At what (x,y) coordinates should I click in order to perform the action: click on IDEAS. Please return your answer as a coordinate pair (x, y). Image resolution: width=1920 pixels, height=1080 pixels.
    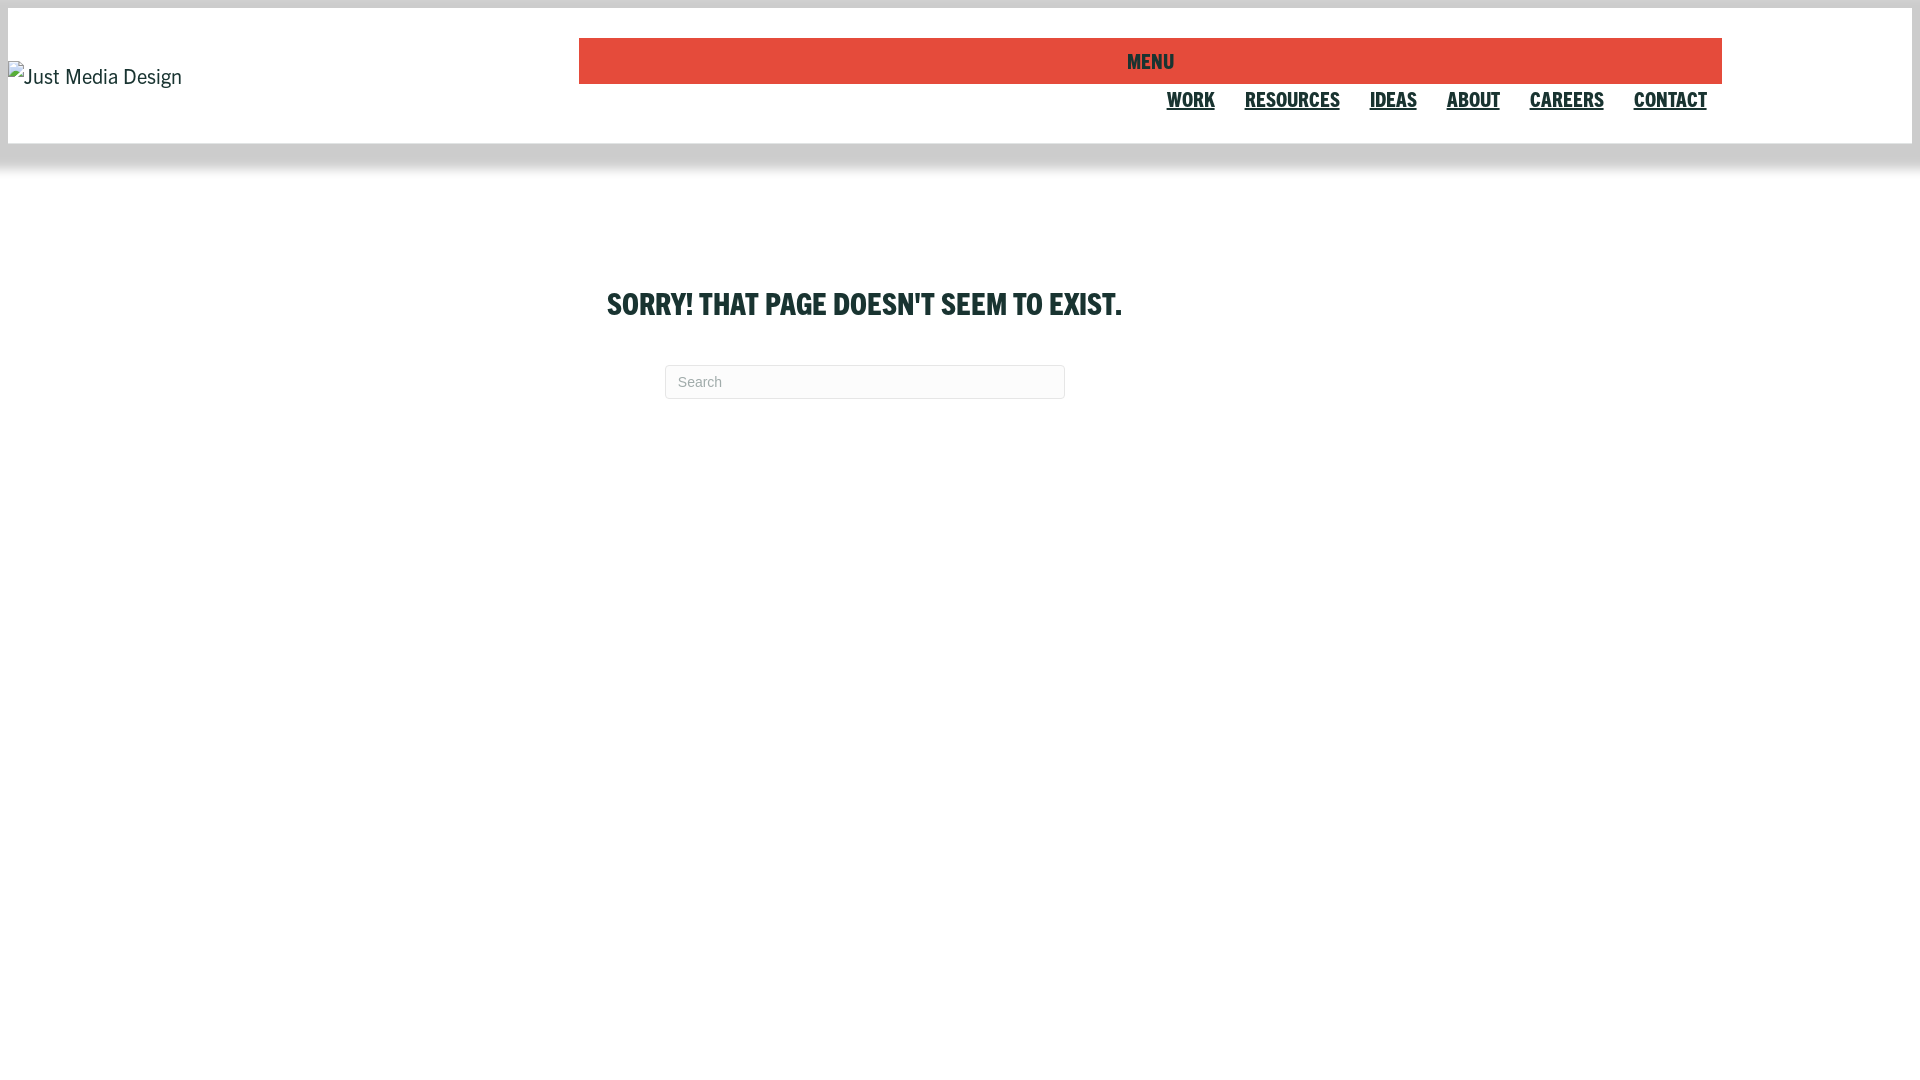
    Looking at the image, I should click on (1394, 98).